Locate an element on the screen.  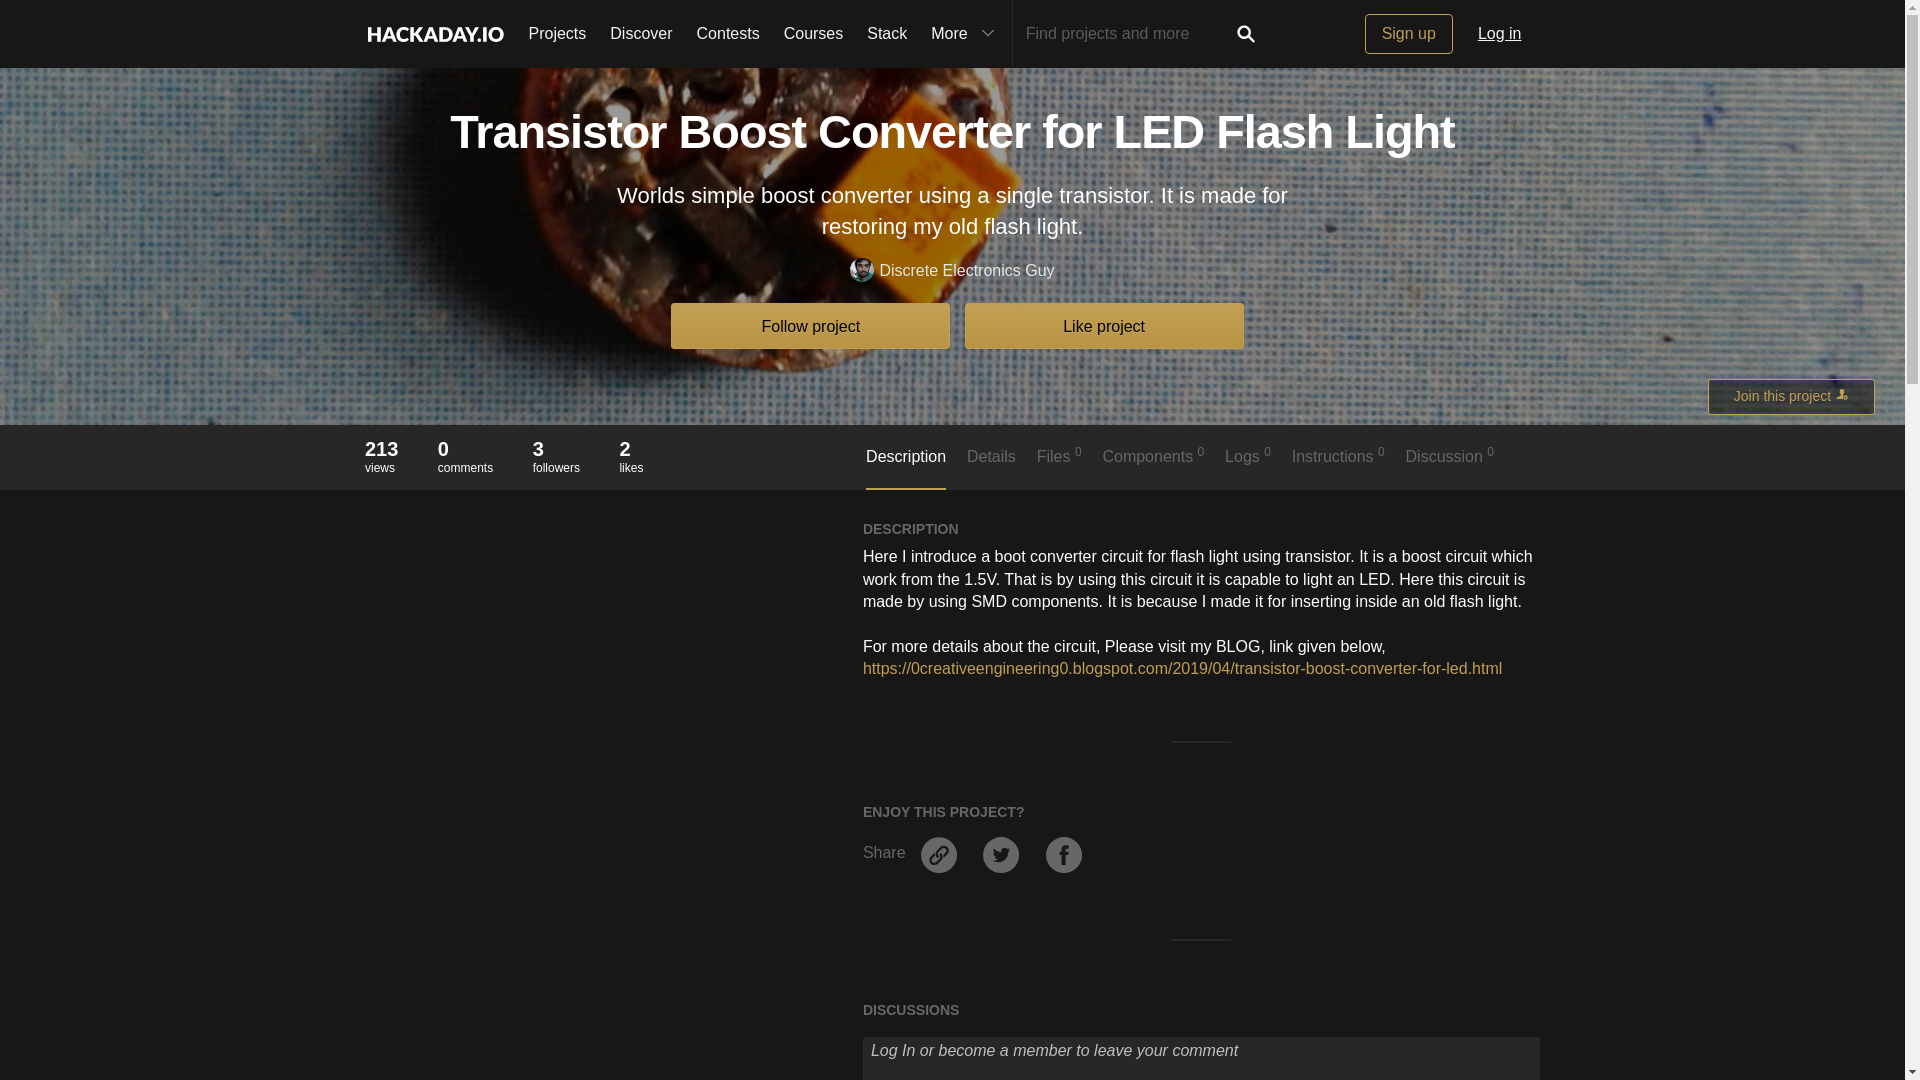
Description is located at coordinates (906, 468).